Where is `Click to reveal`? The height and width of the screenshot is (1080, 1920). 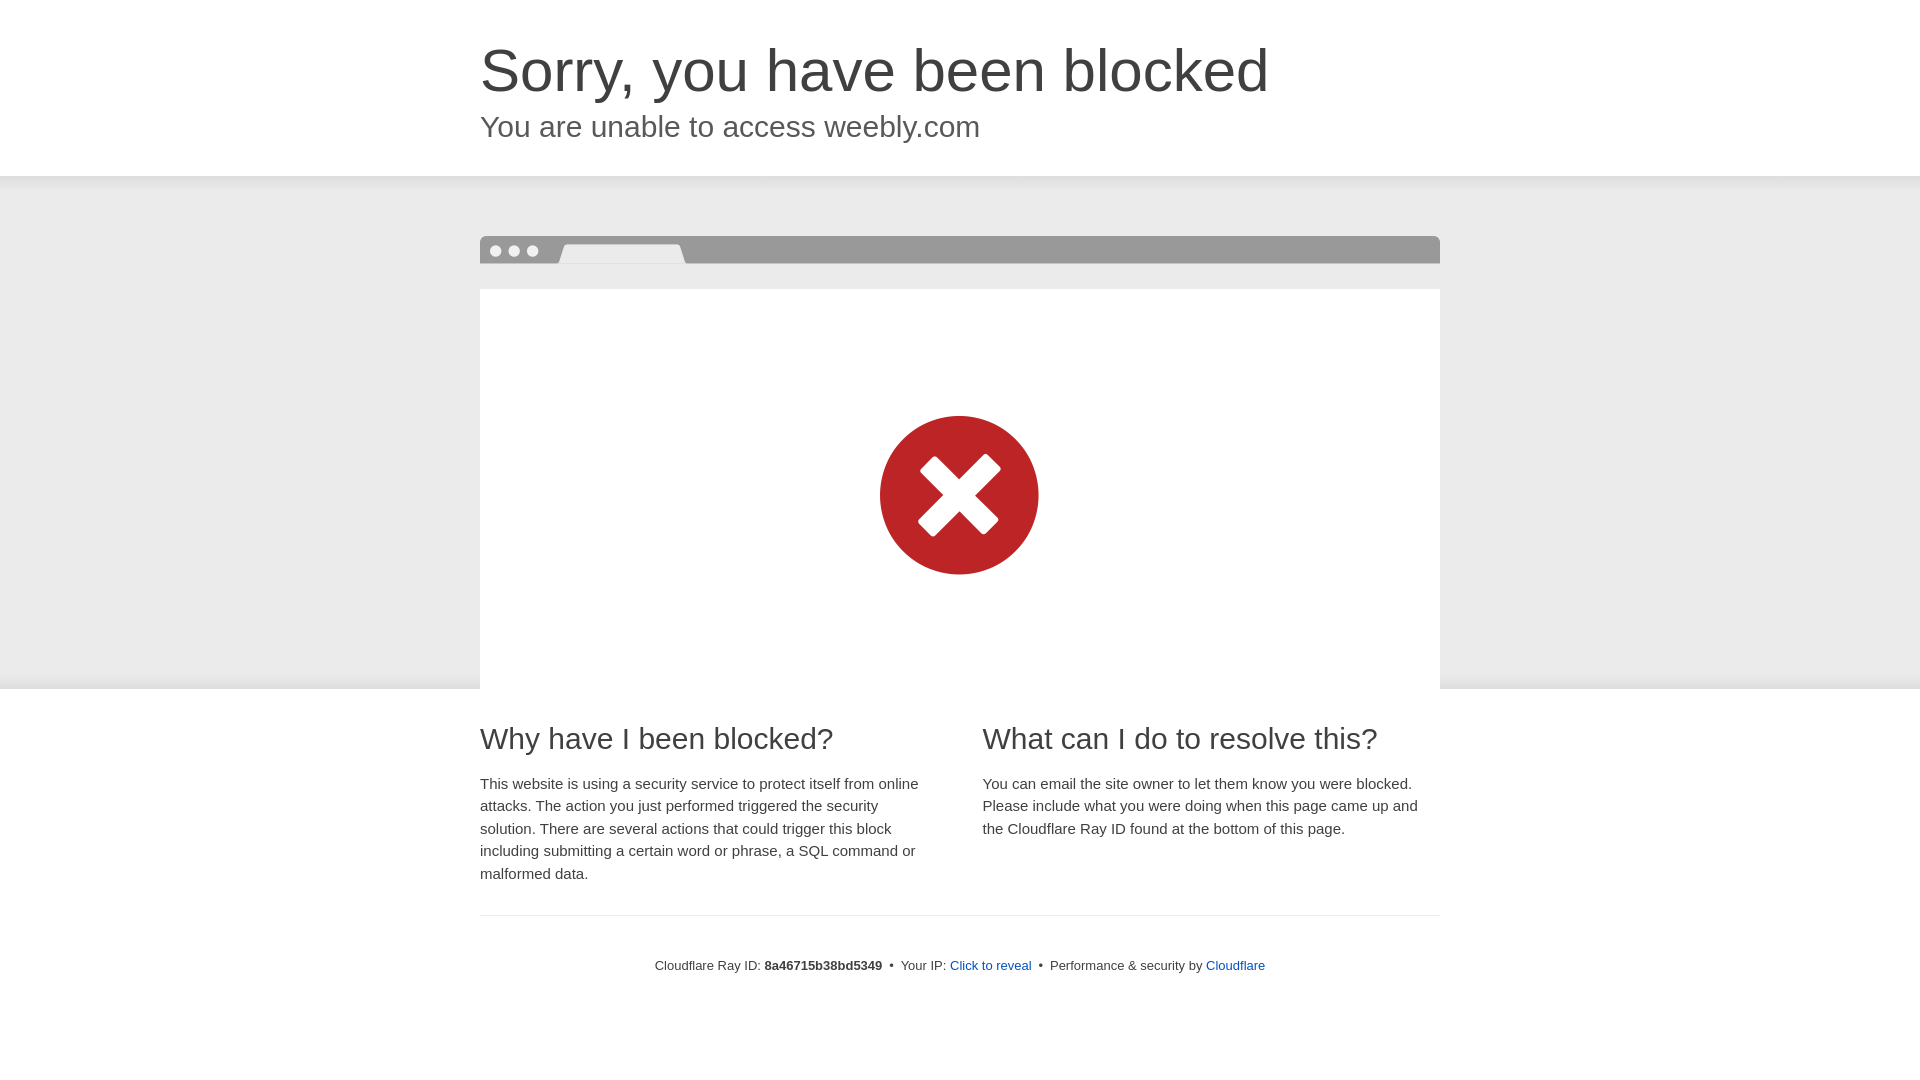 Click to reveal is located at coordinates (991, 966).